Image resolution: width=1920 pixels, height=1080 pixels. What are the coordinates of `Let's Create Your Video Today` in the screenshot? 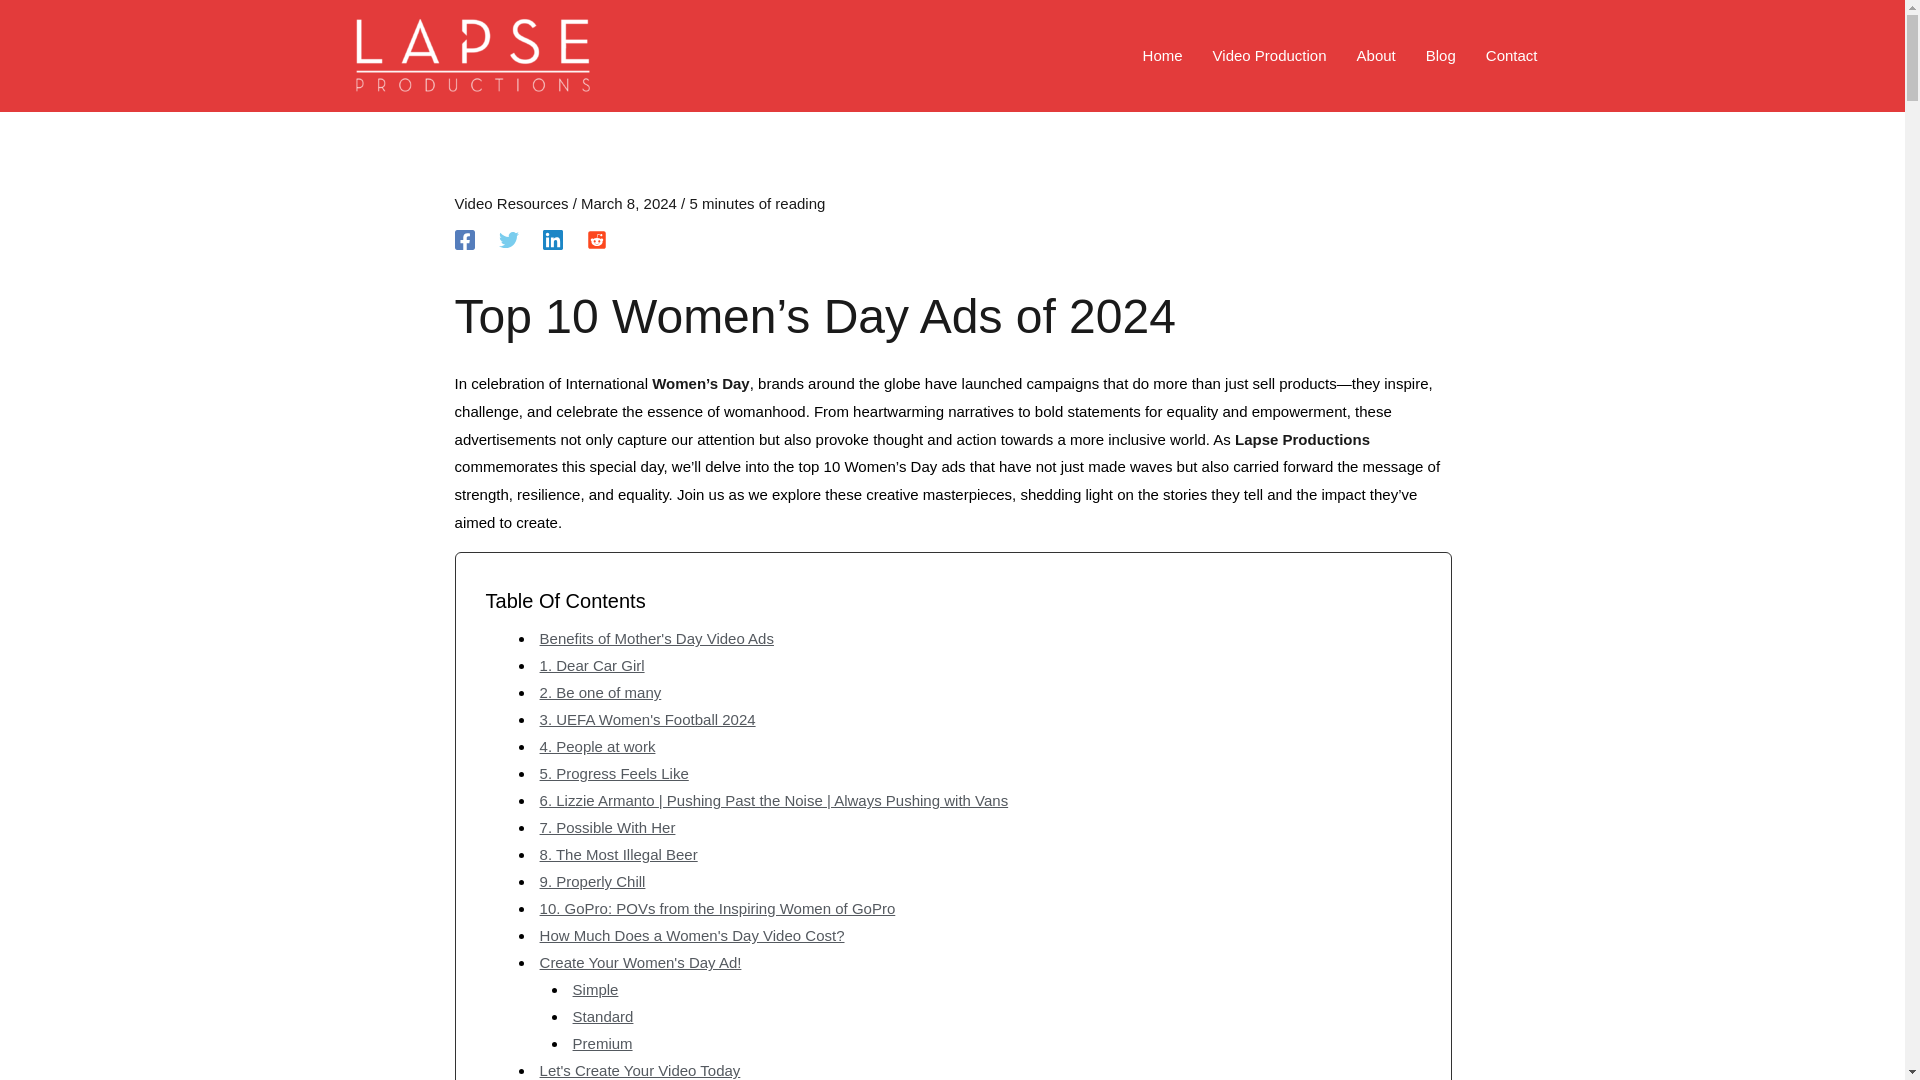 It's located at (640, 1070).